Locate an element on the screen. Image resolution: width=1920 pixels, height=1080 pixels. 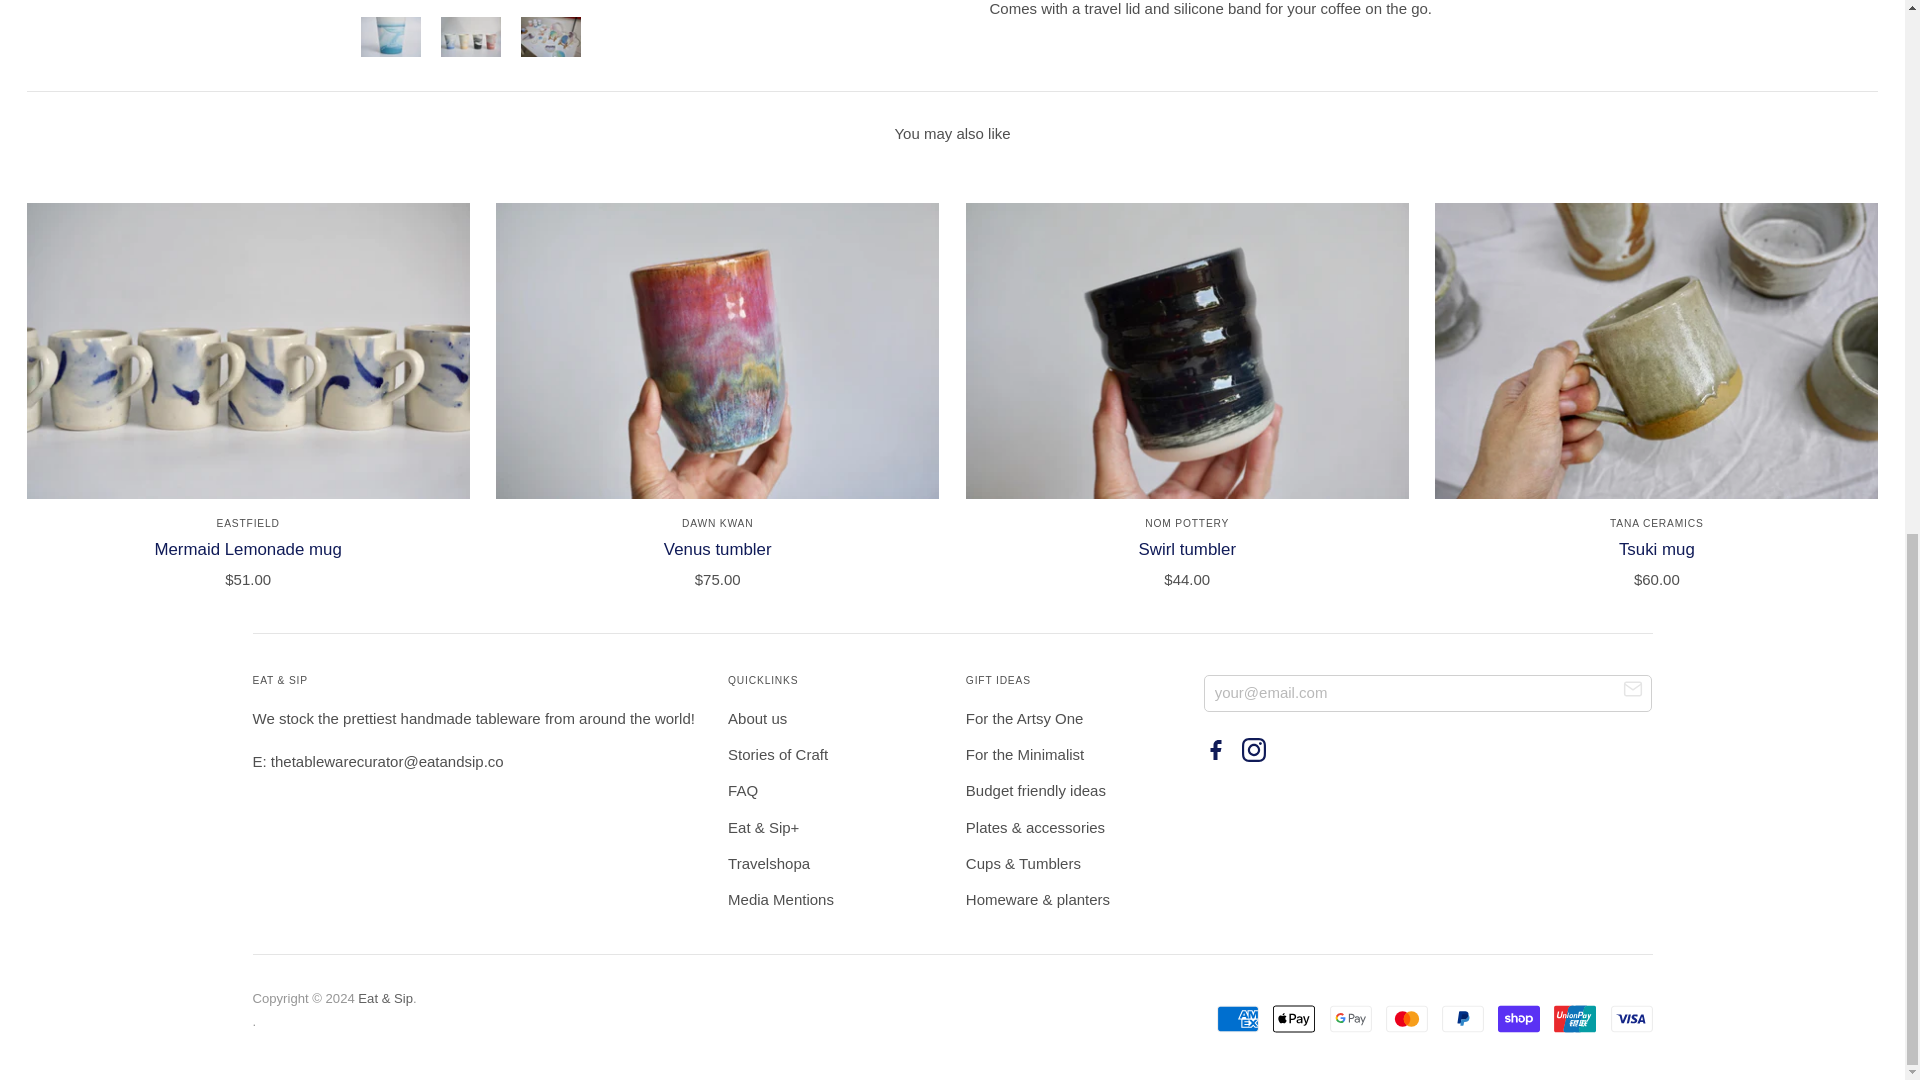
Union Pay is located at coordinates (1574, 1018).